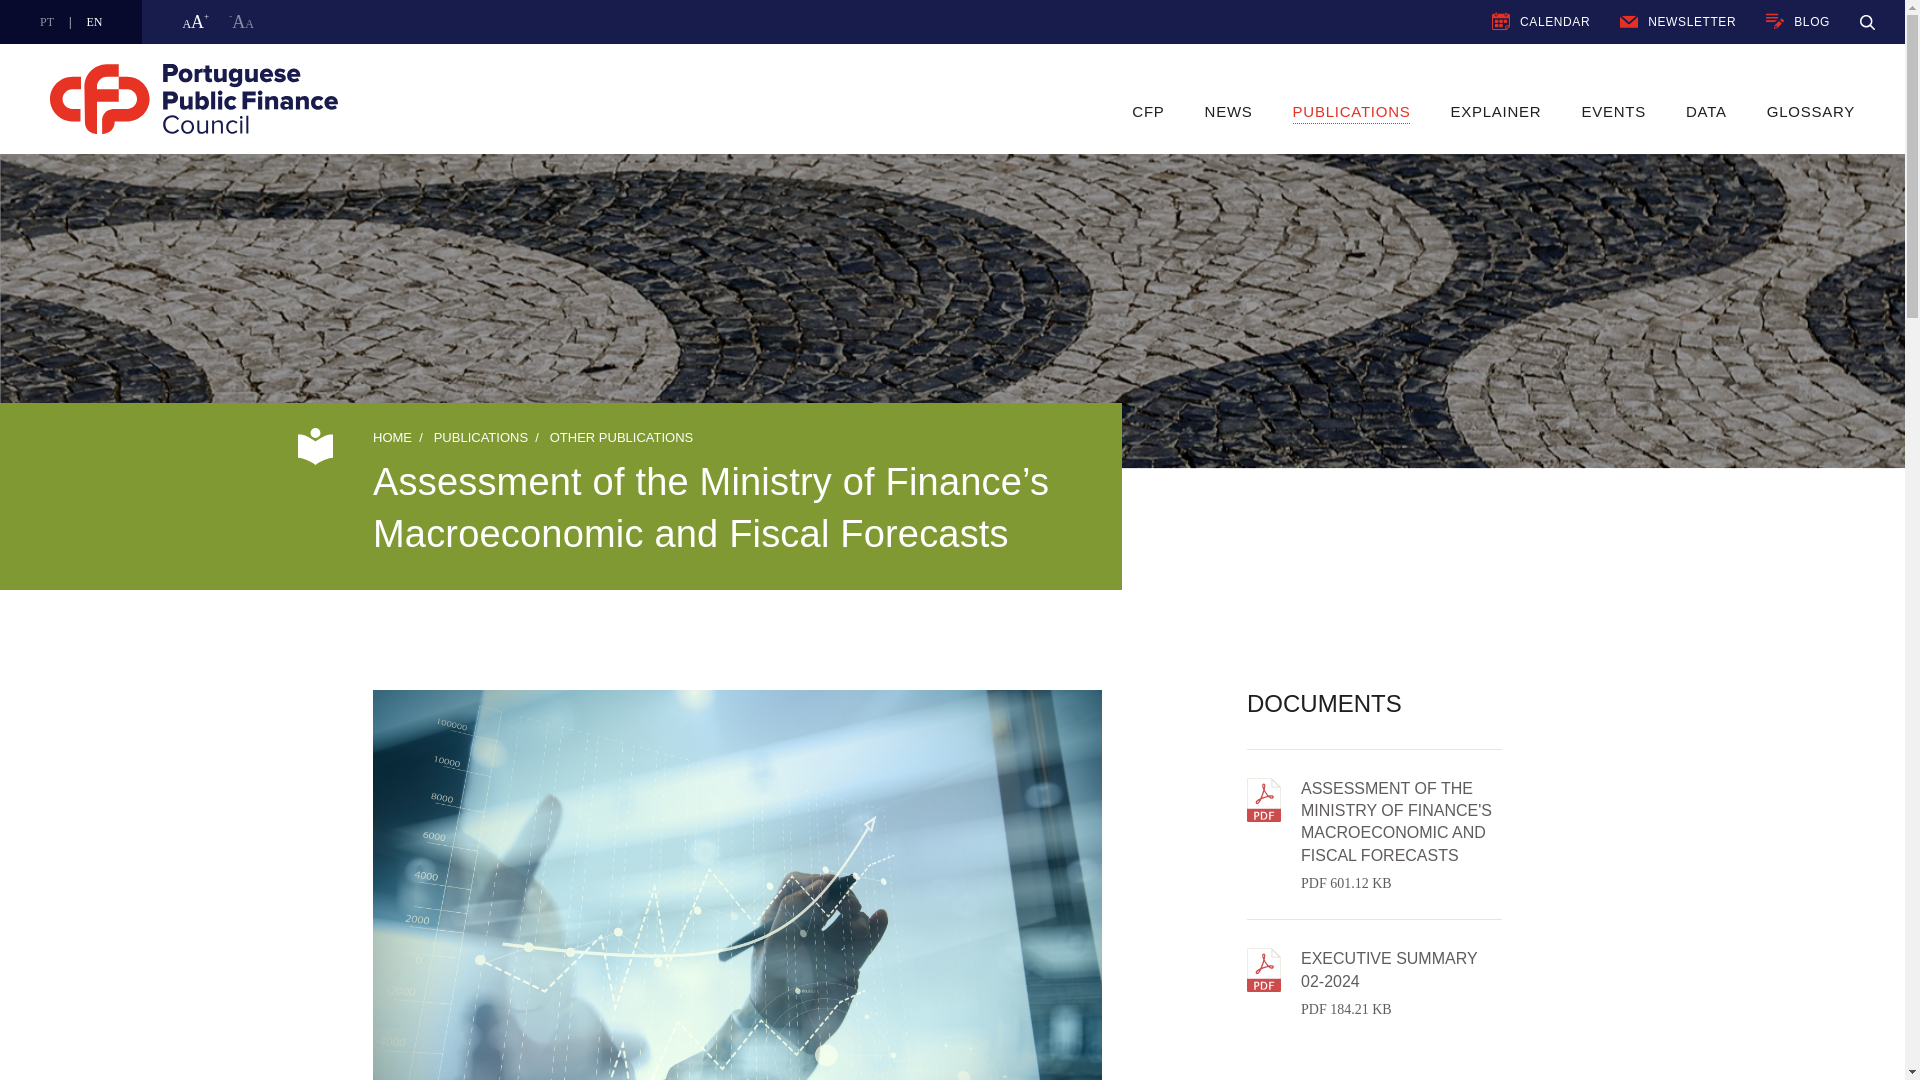  What do you see at coordinates (1798, 22) in the screenshot?
I see `DATA` at bounding box center [1798, 22].